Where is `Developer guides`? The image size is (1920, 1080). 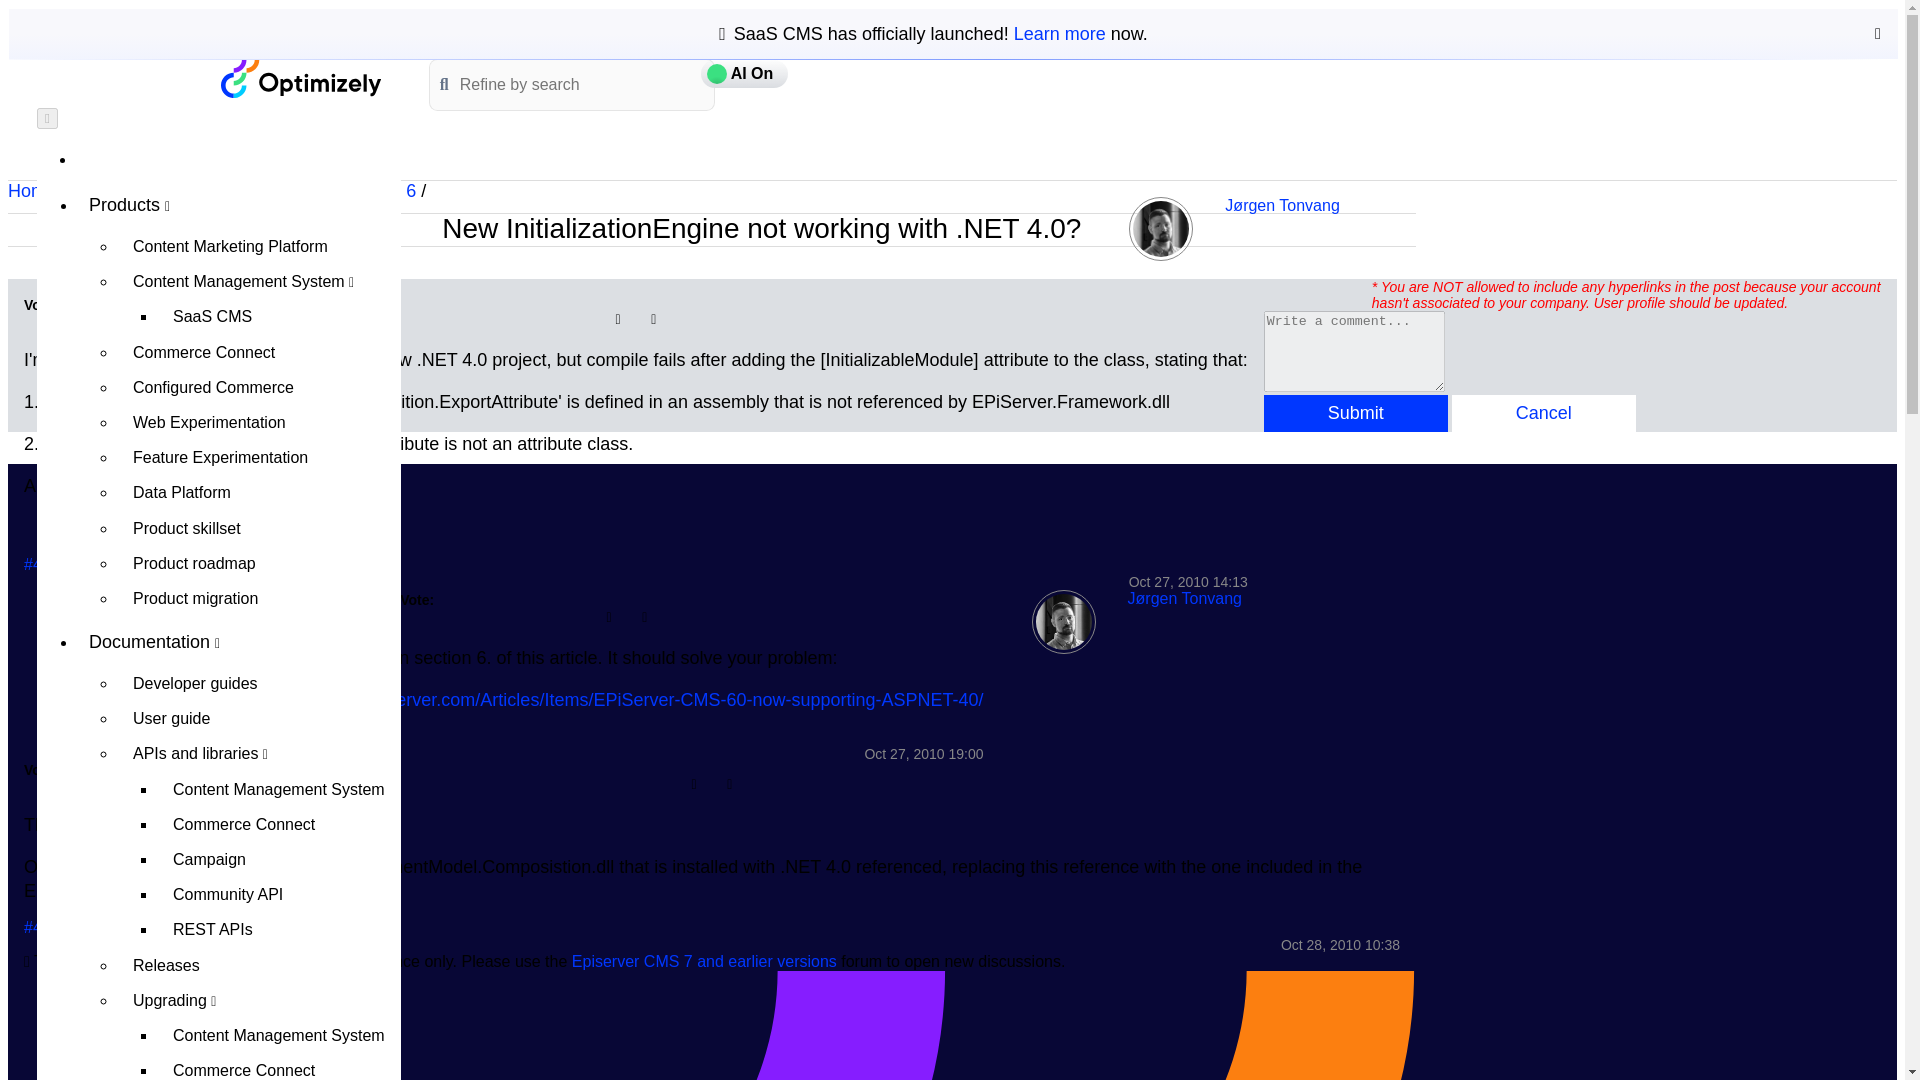 Developer guides is located at coordinates (259, 683).